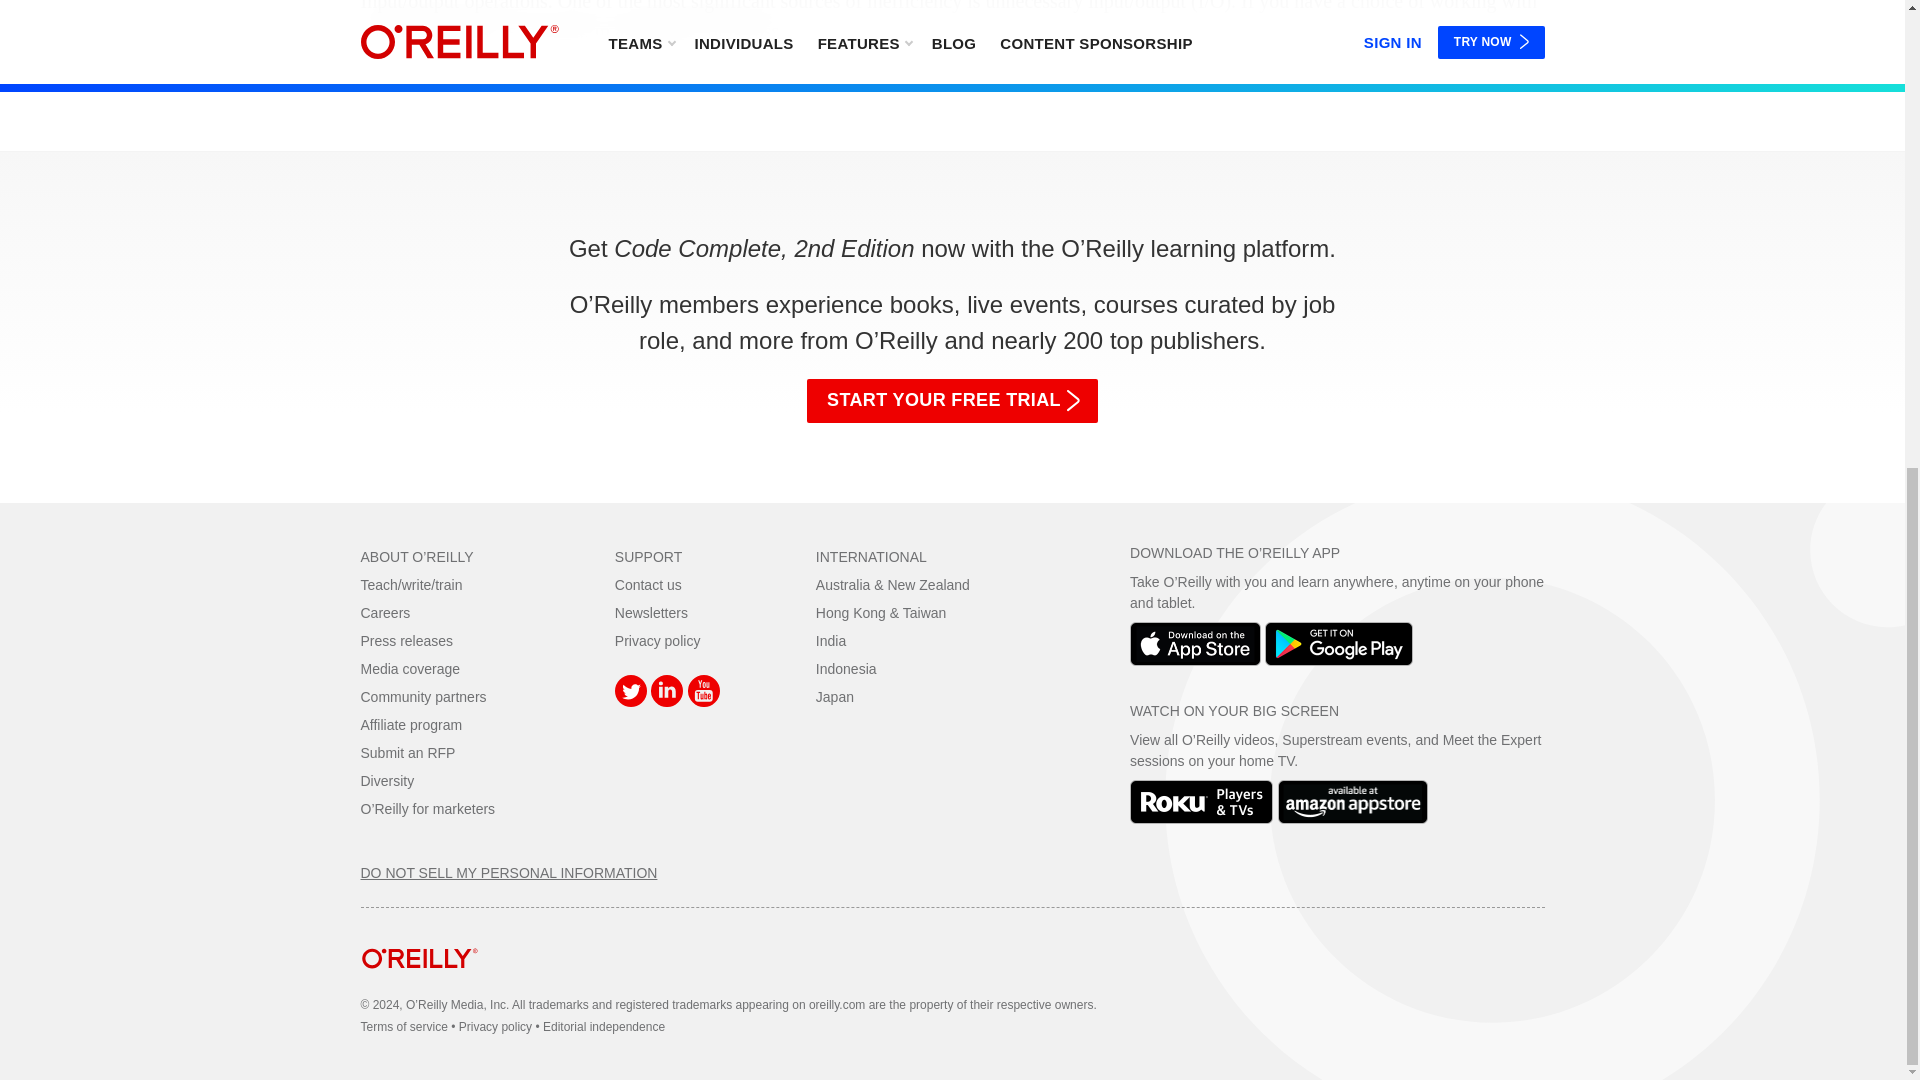  Describe the element at coordinates (411, 725) in the screenshot. I see `Affiliate program` at that location.